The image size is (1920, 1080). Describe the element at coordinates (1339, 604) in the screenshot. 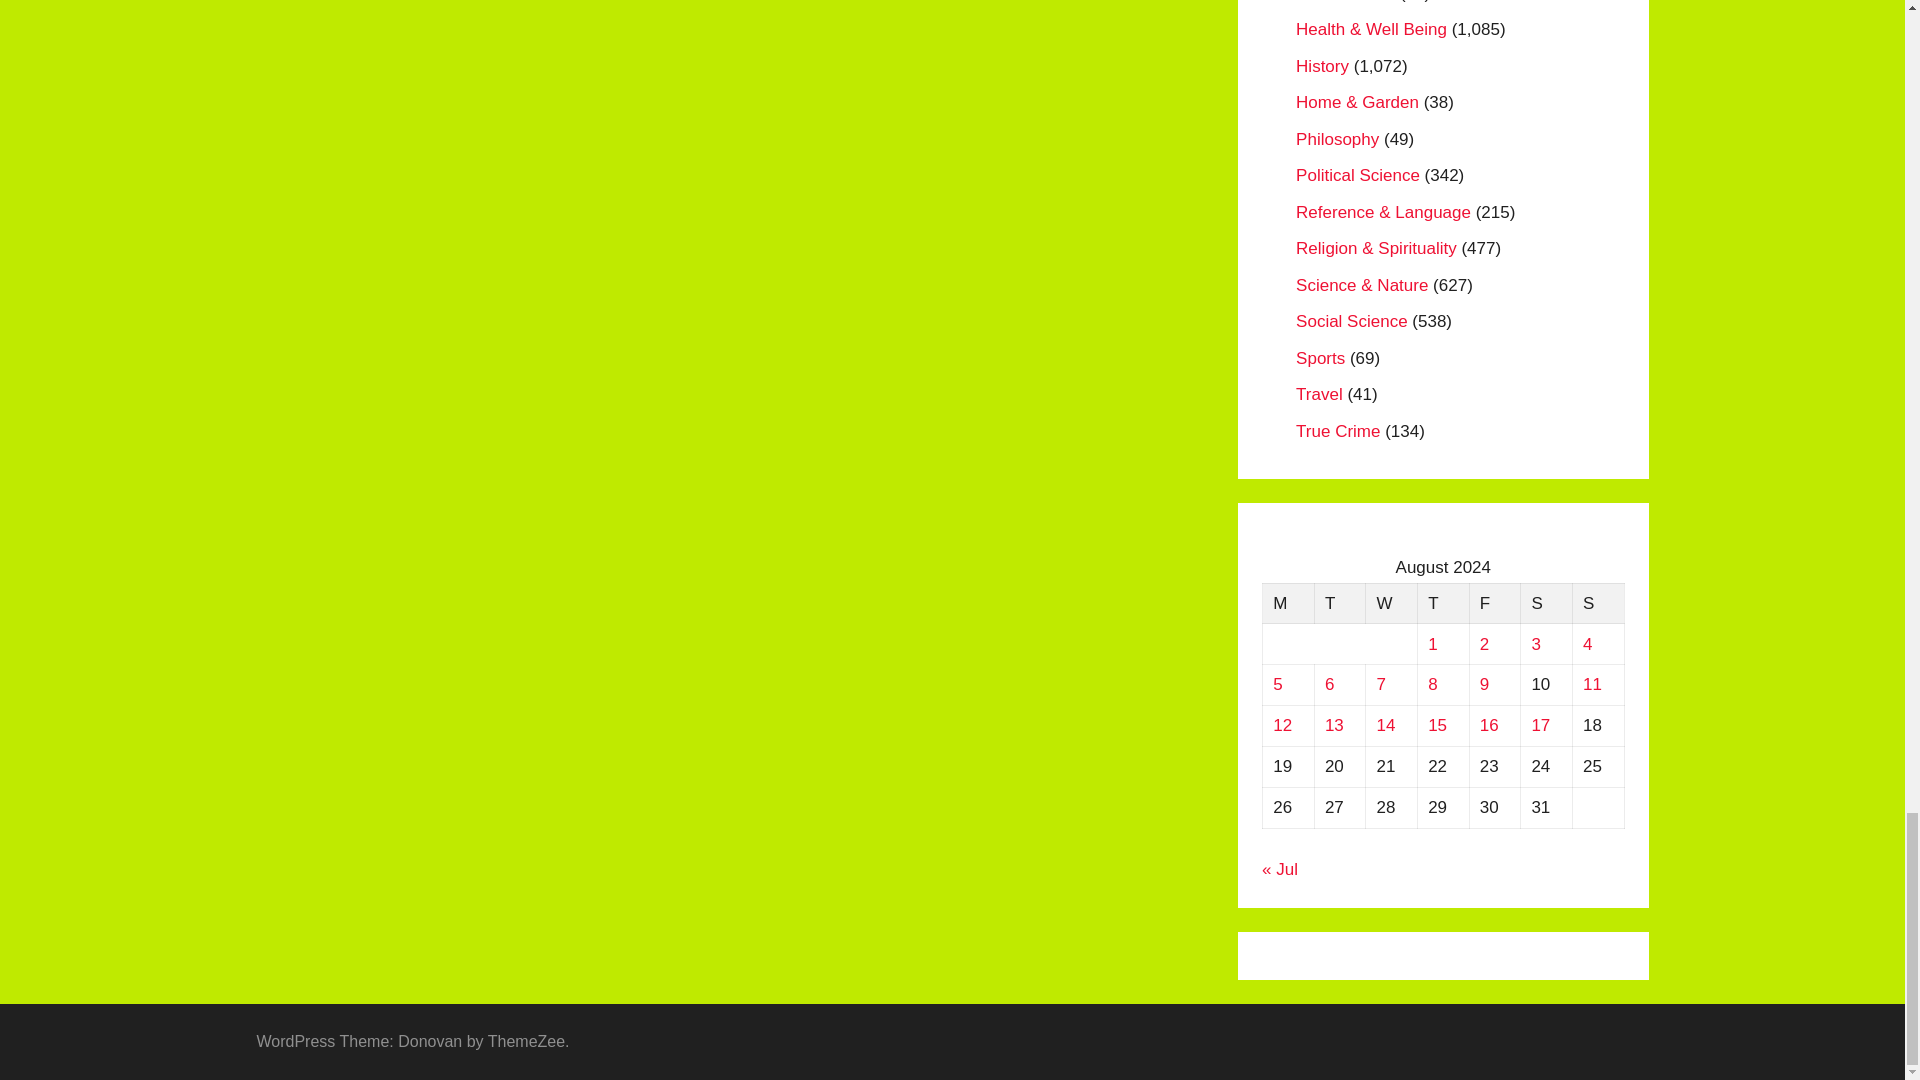

I see `Tuesday` at that location.